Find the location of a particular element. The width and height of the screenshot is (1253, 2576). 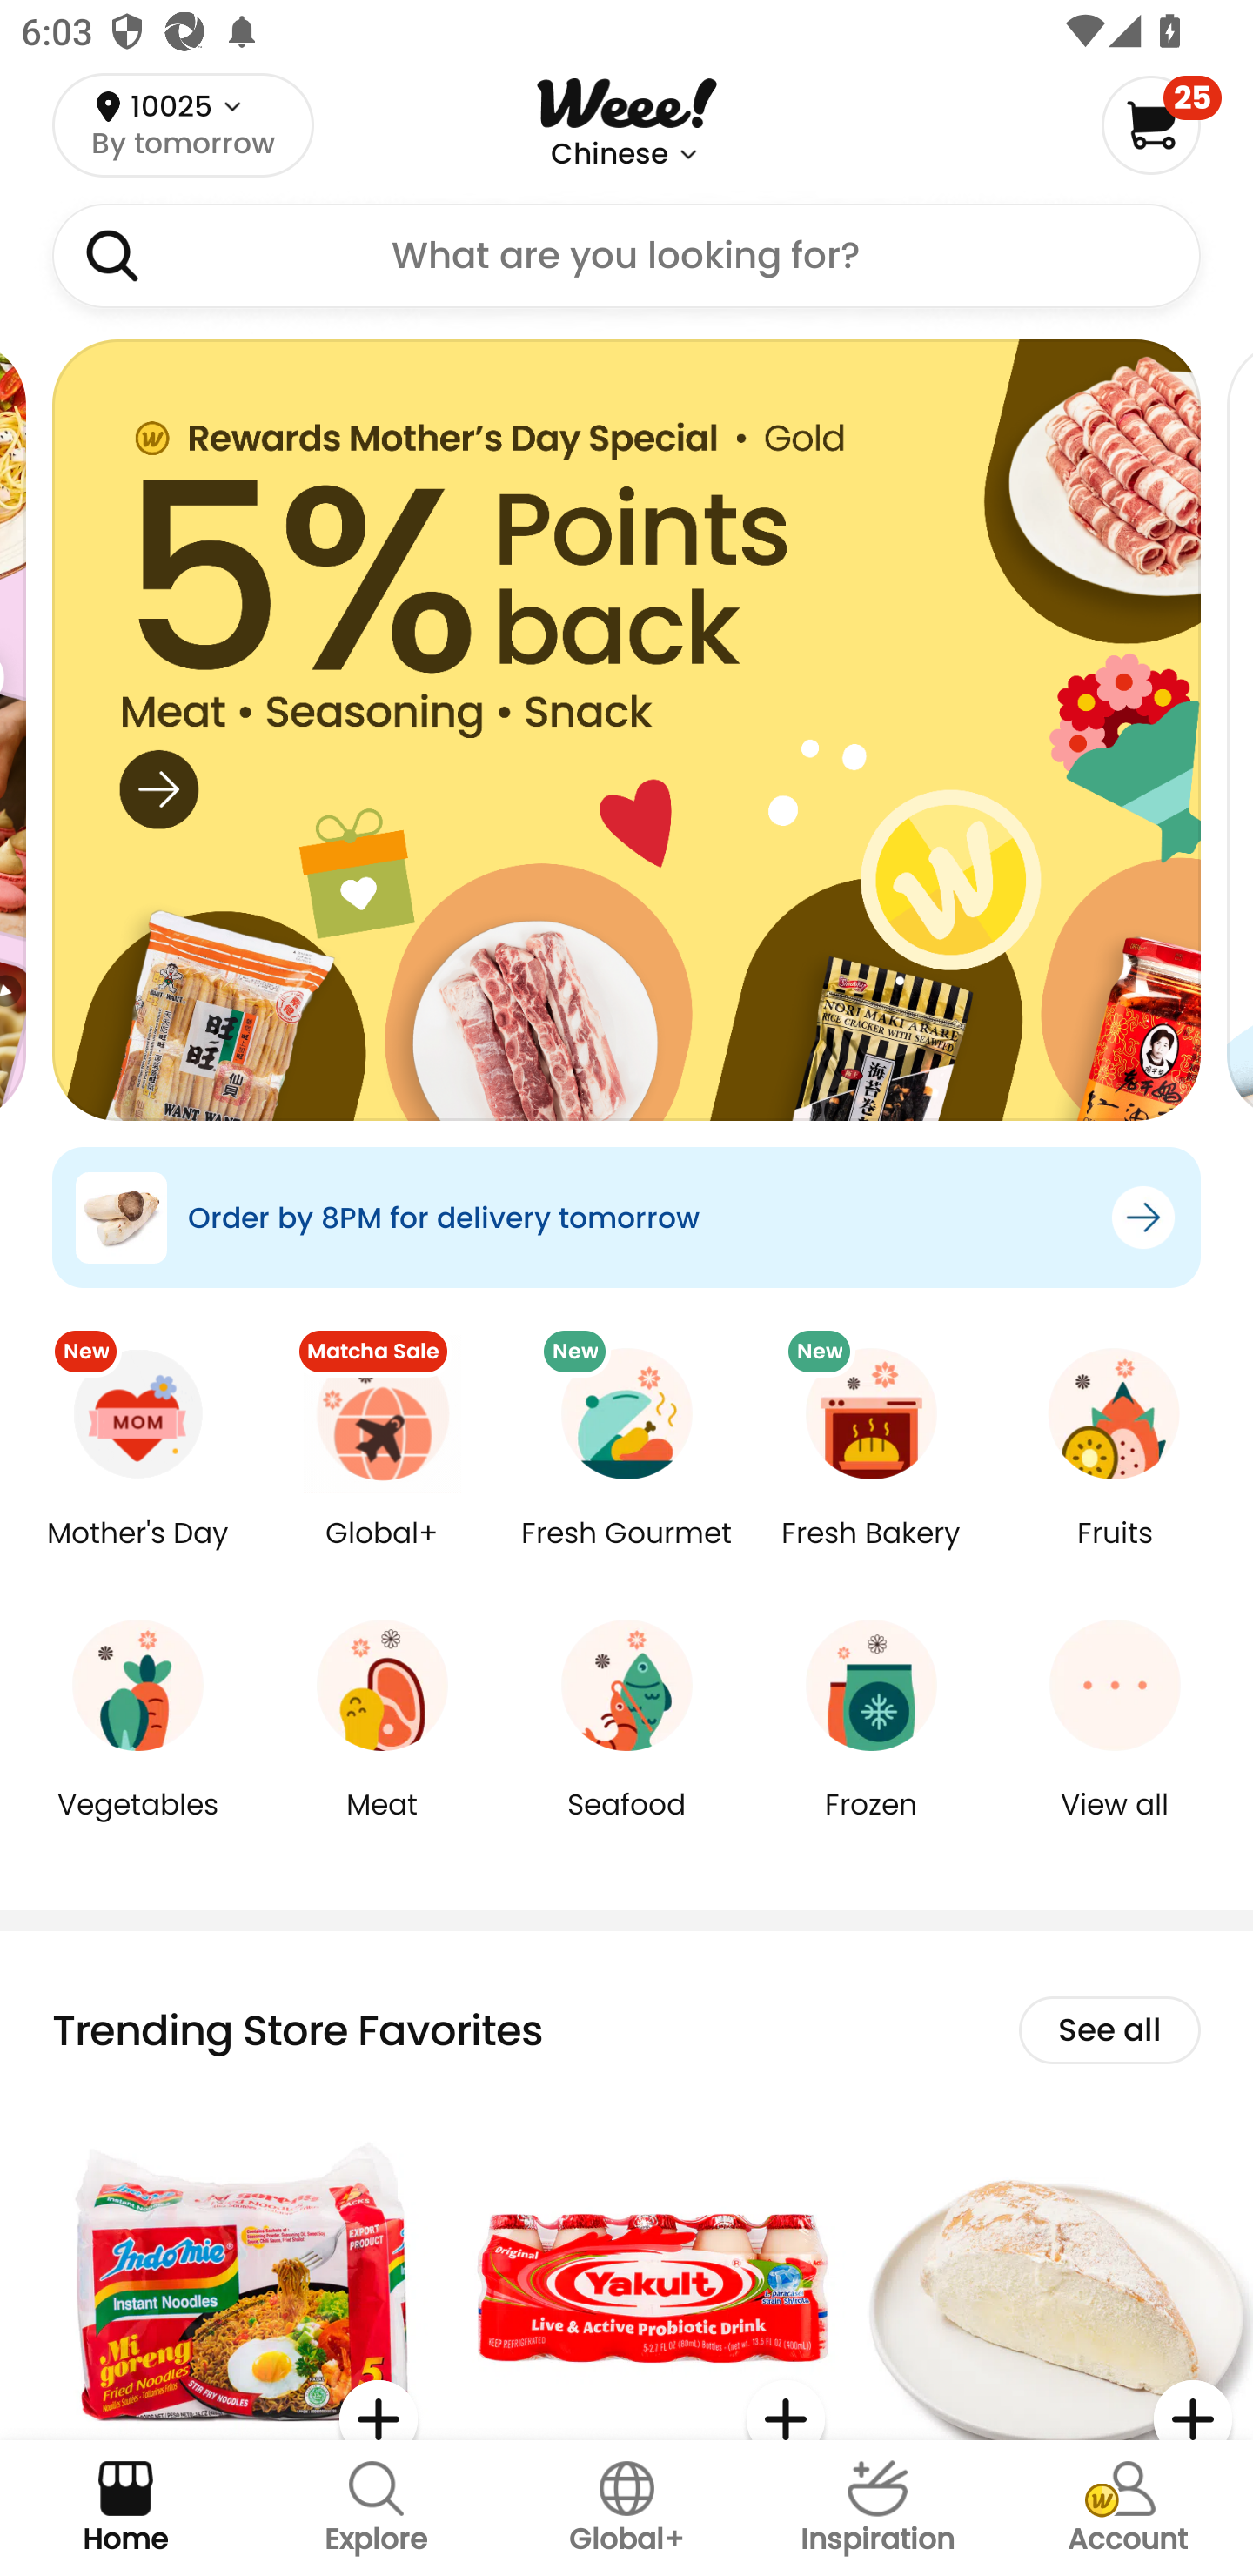

Chinese is located at coordinates (609, 154).